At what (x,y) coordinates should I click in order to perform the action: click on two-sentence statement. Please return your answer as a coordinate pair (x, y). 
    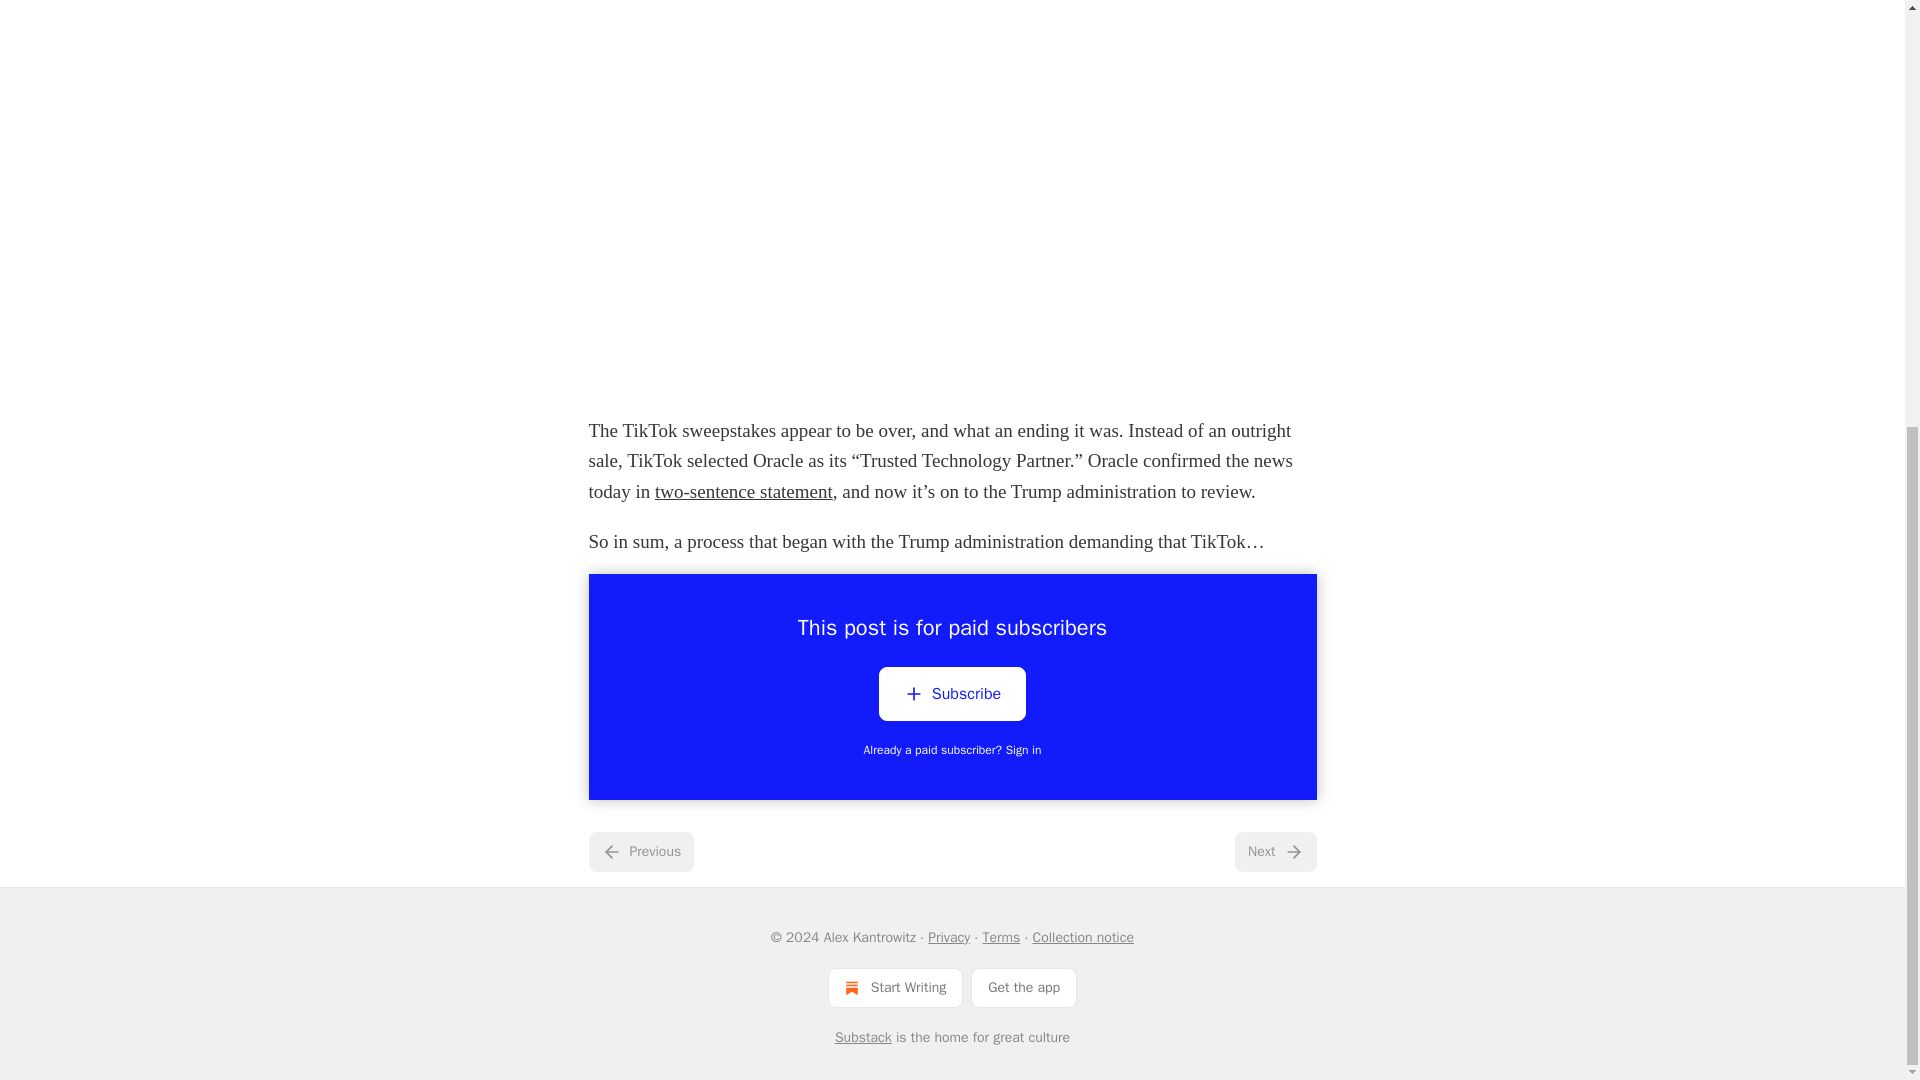
    Looking at the image, I should click on (744, 491).